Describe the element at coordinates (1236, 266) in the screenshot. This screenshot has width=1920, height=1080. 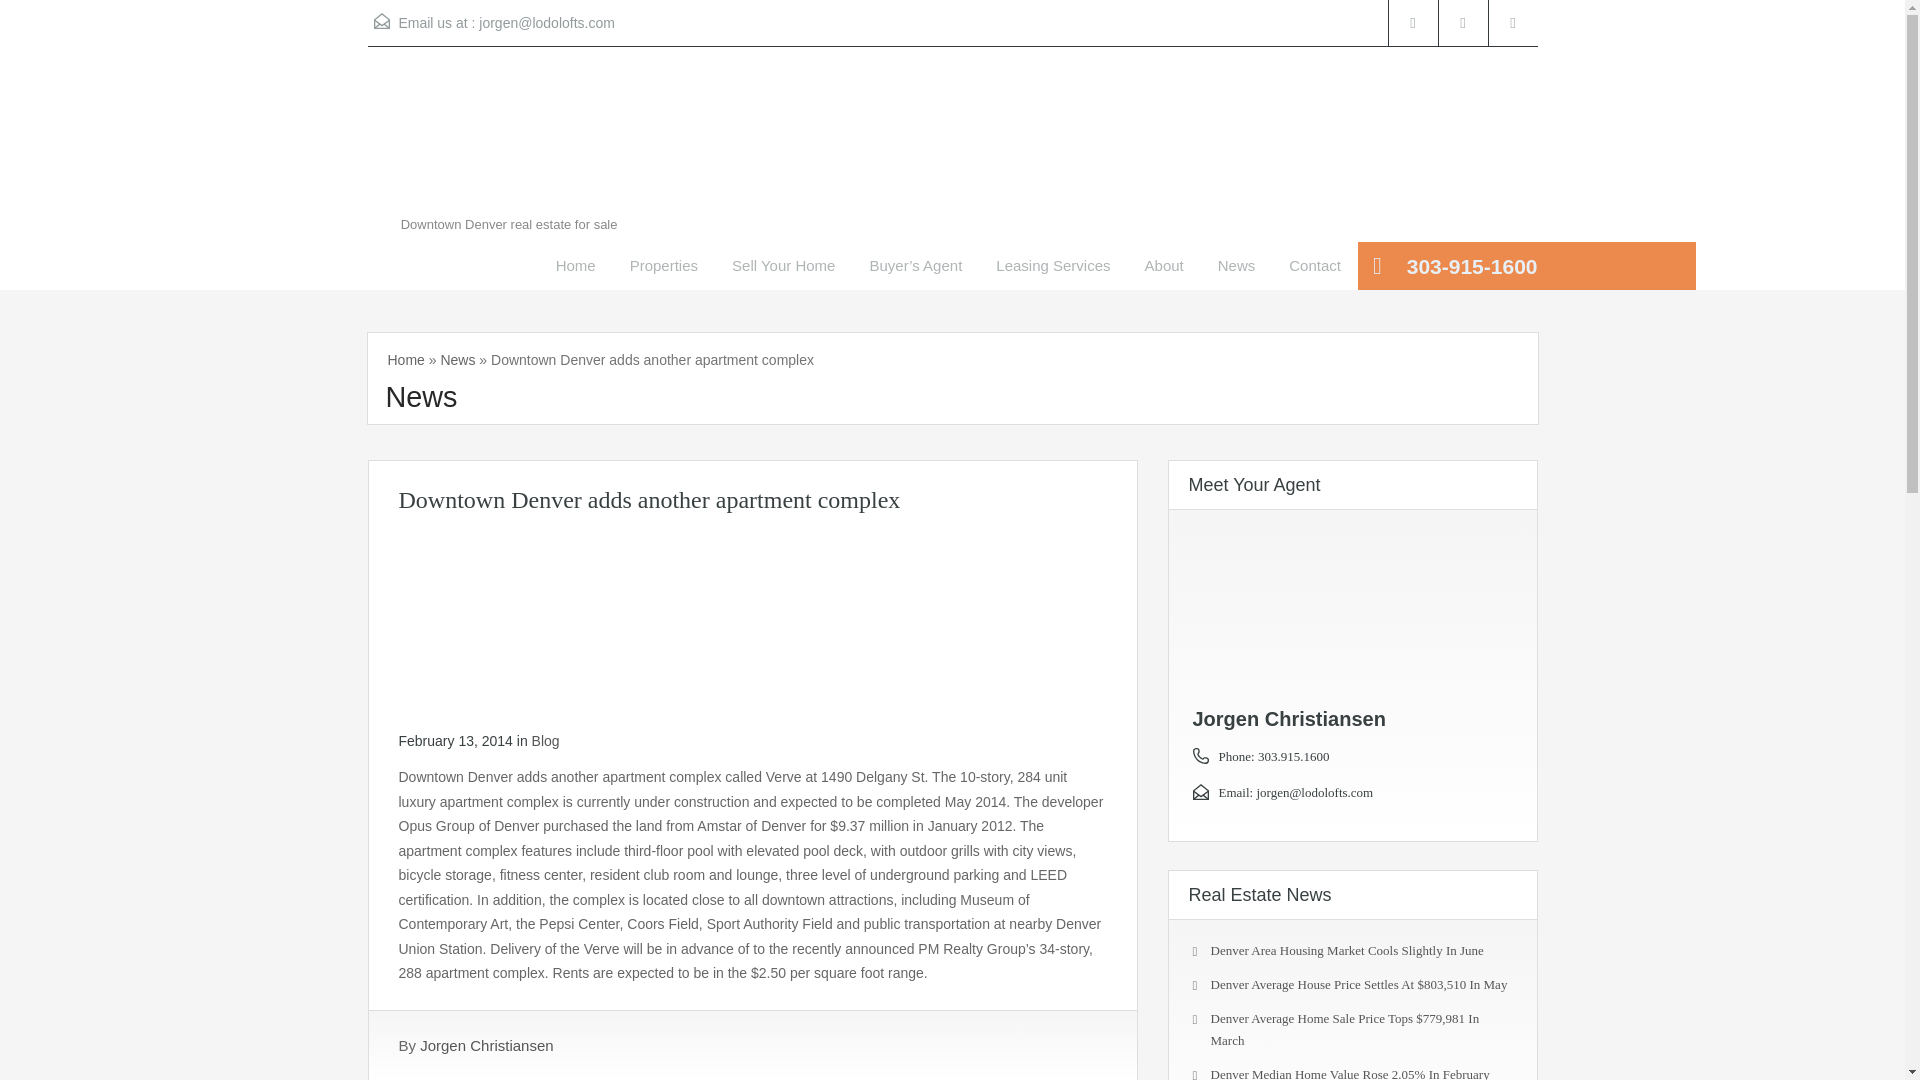
I see `News` at that location.